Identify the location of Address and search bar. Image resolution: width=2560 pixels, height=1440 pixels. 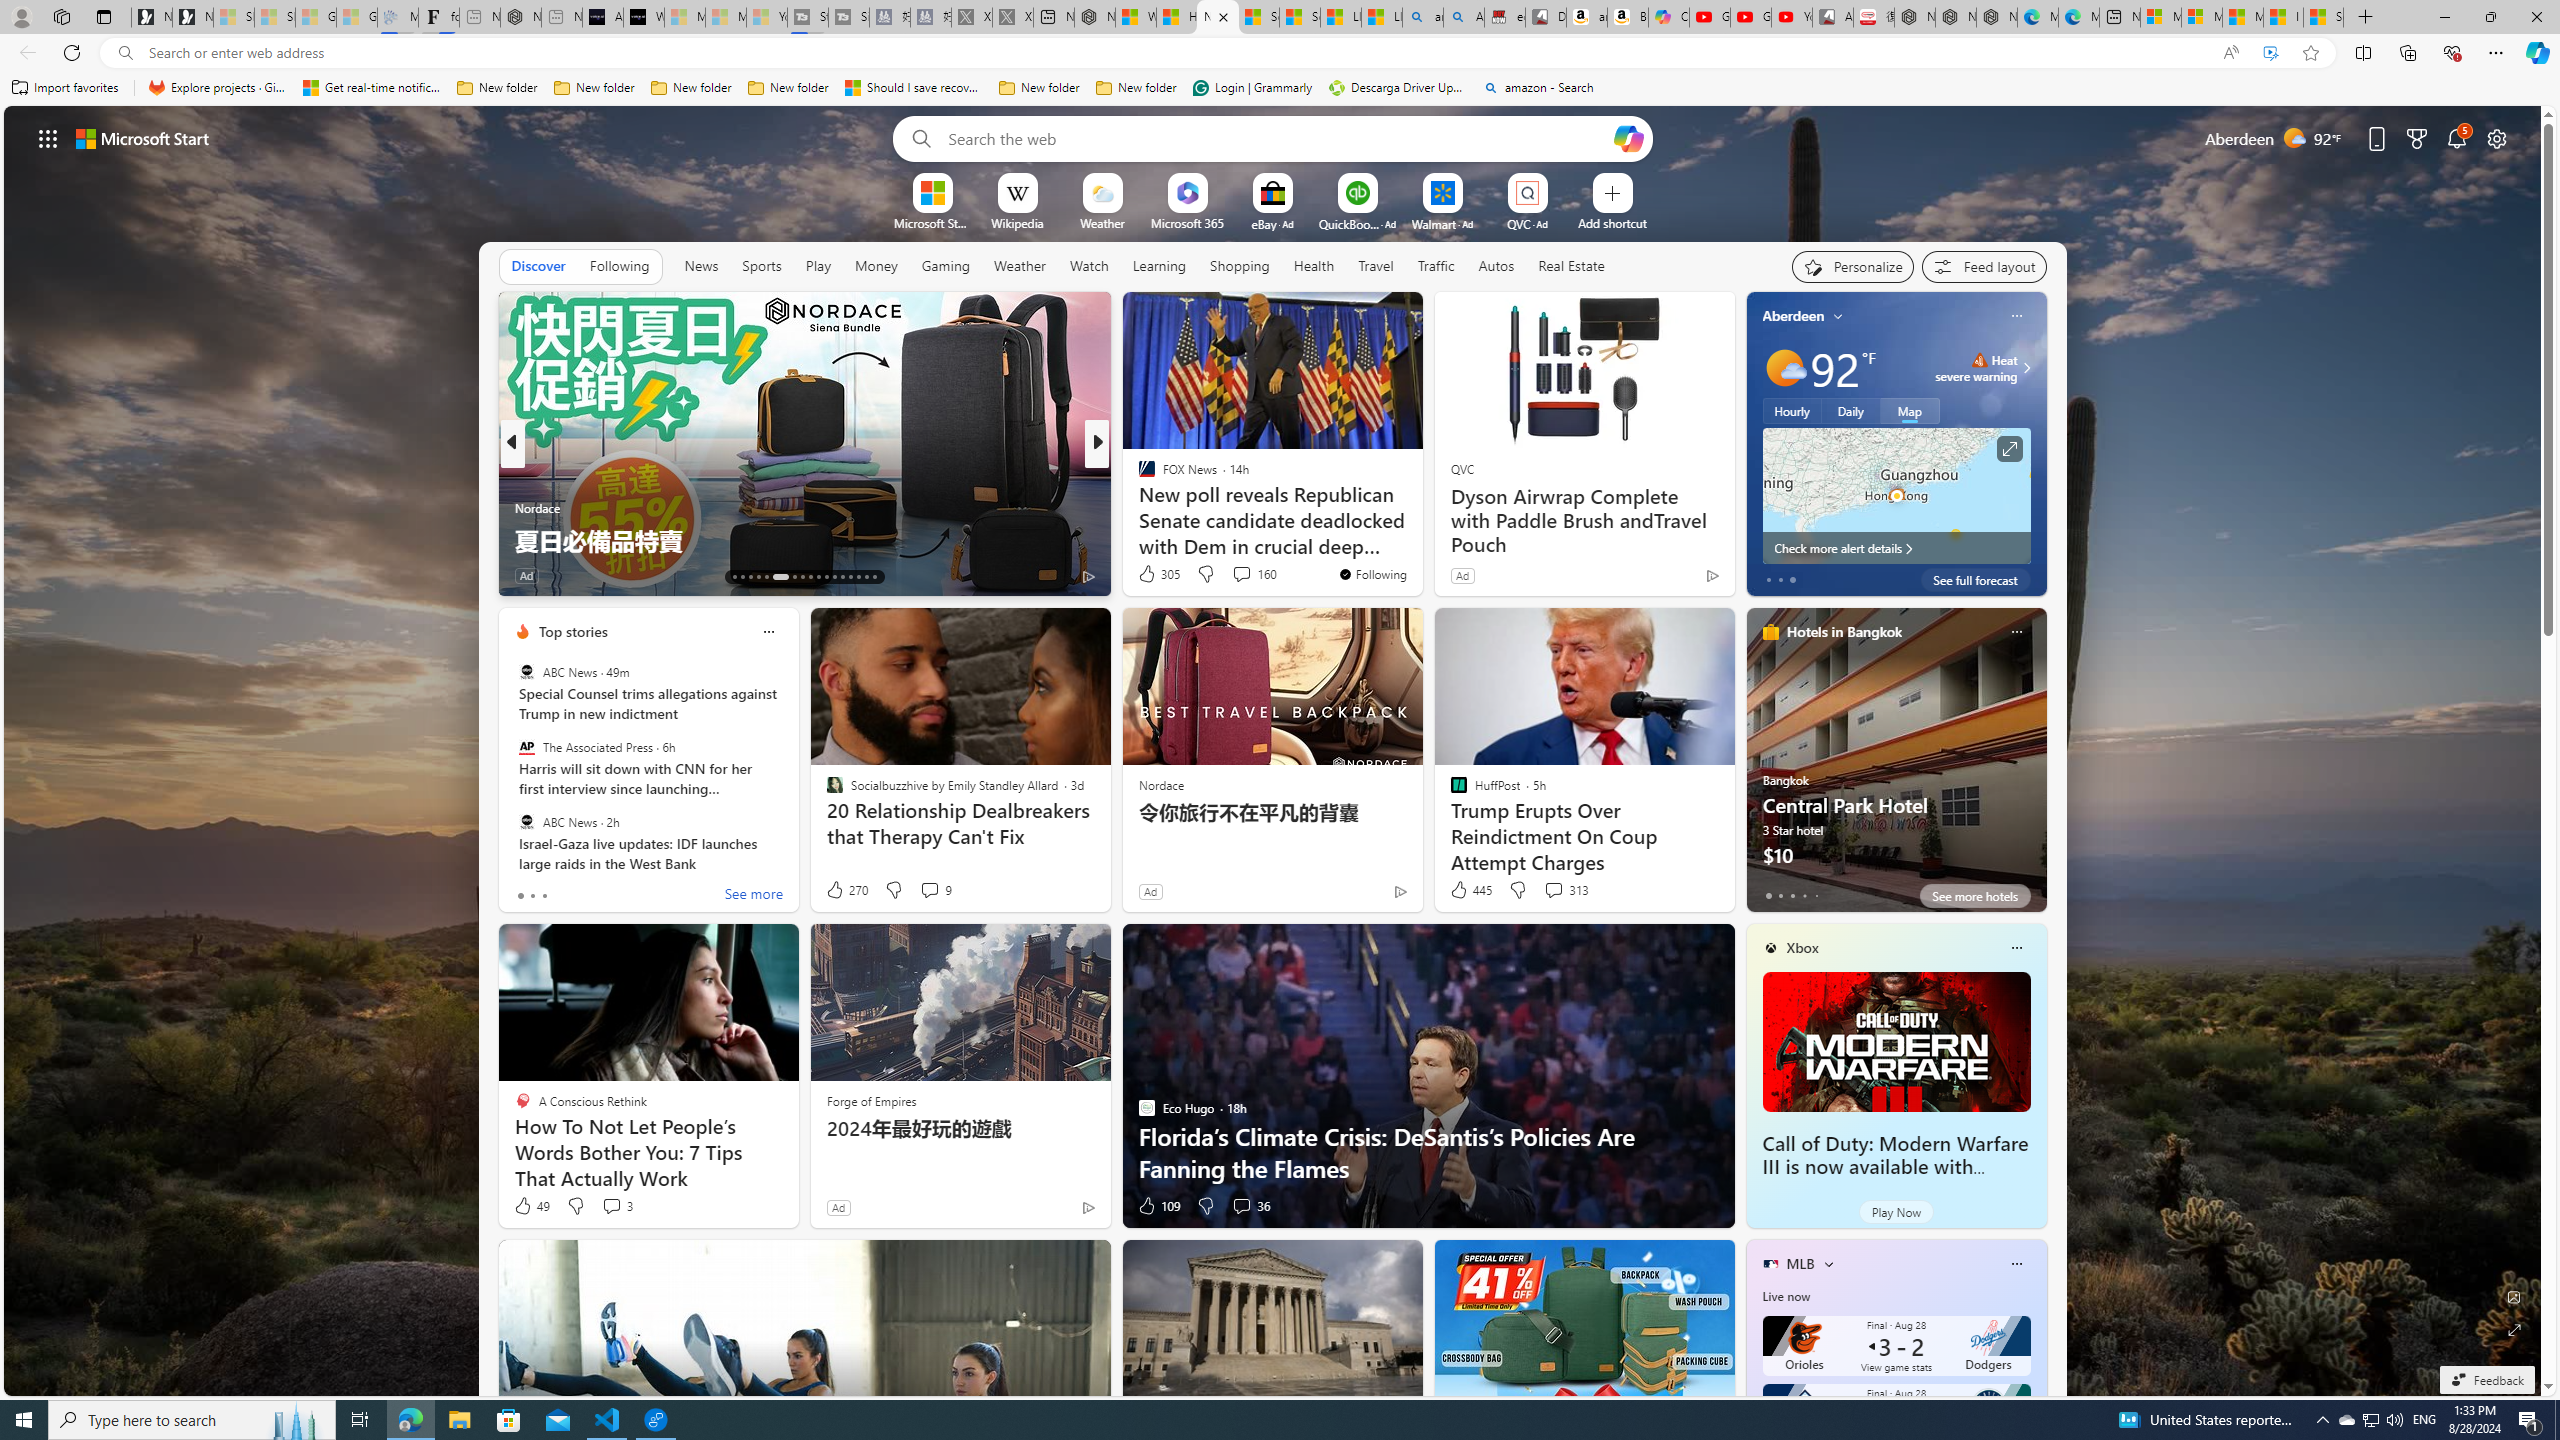
(1177, 53).